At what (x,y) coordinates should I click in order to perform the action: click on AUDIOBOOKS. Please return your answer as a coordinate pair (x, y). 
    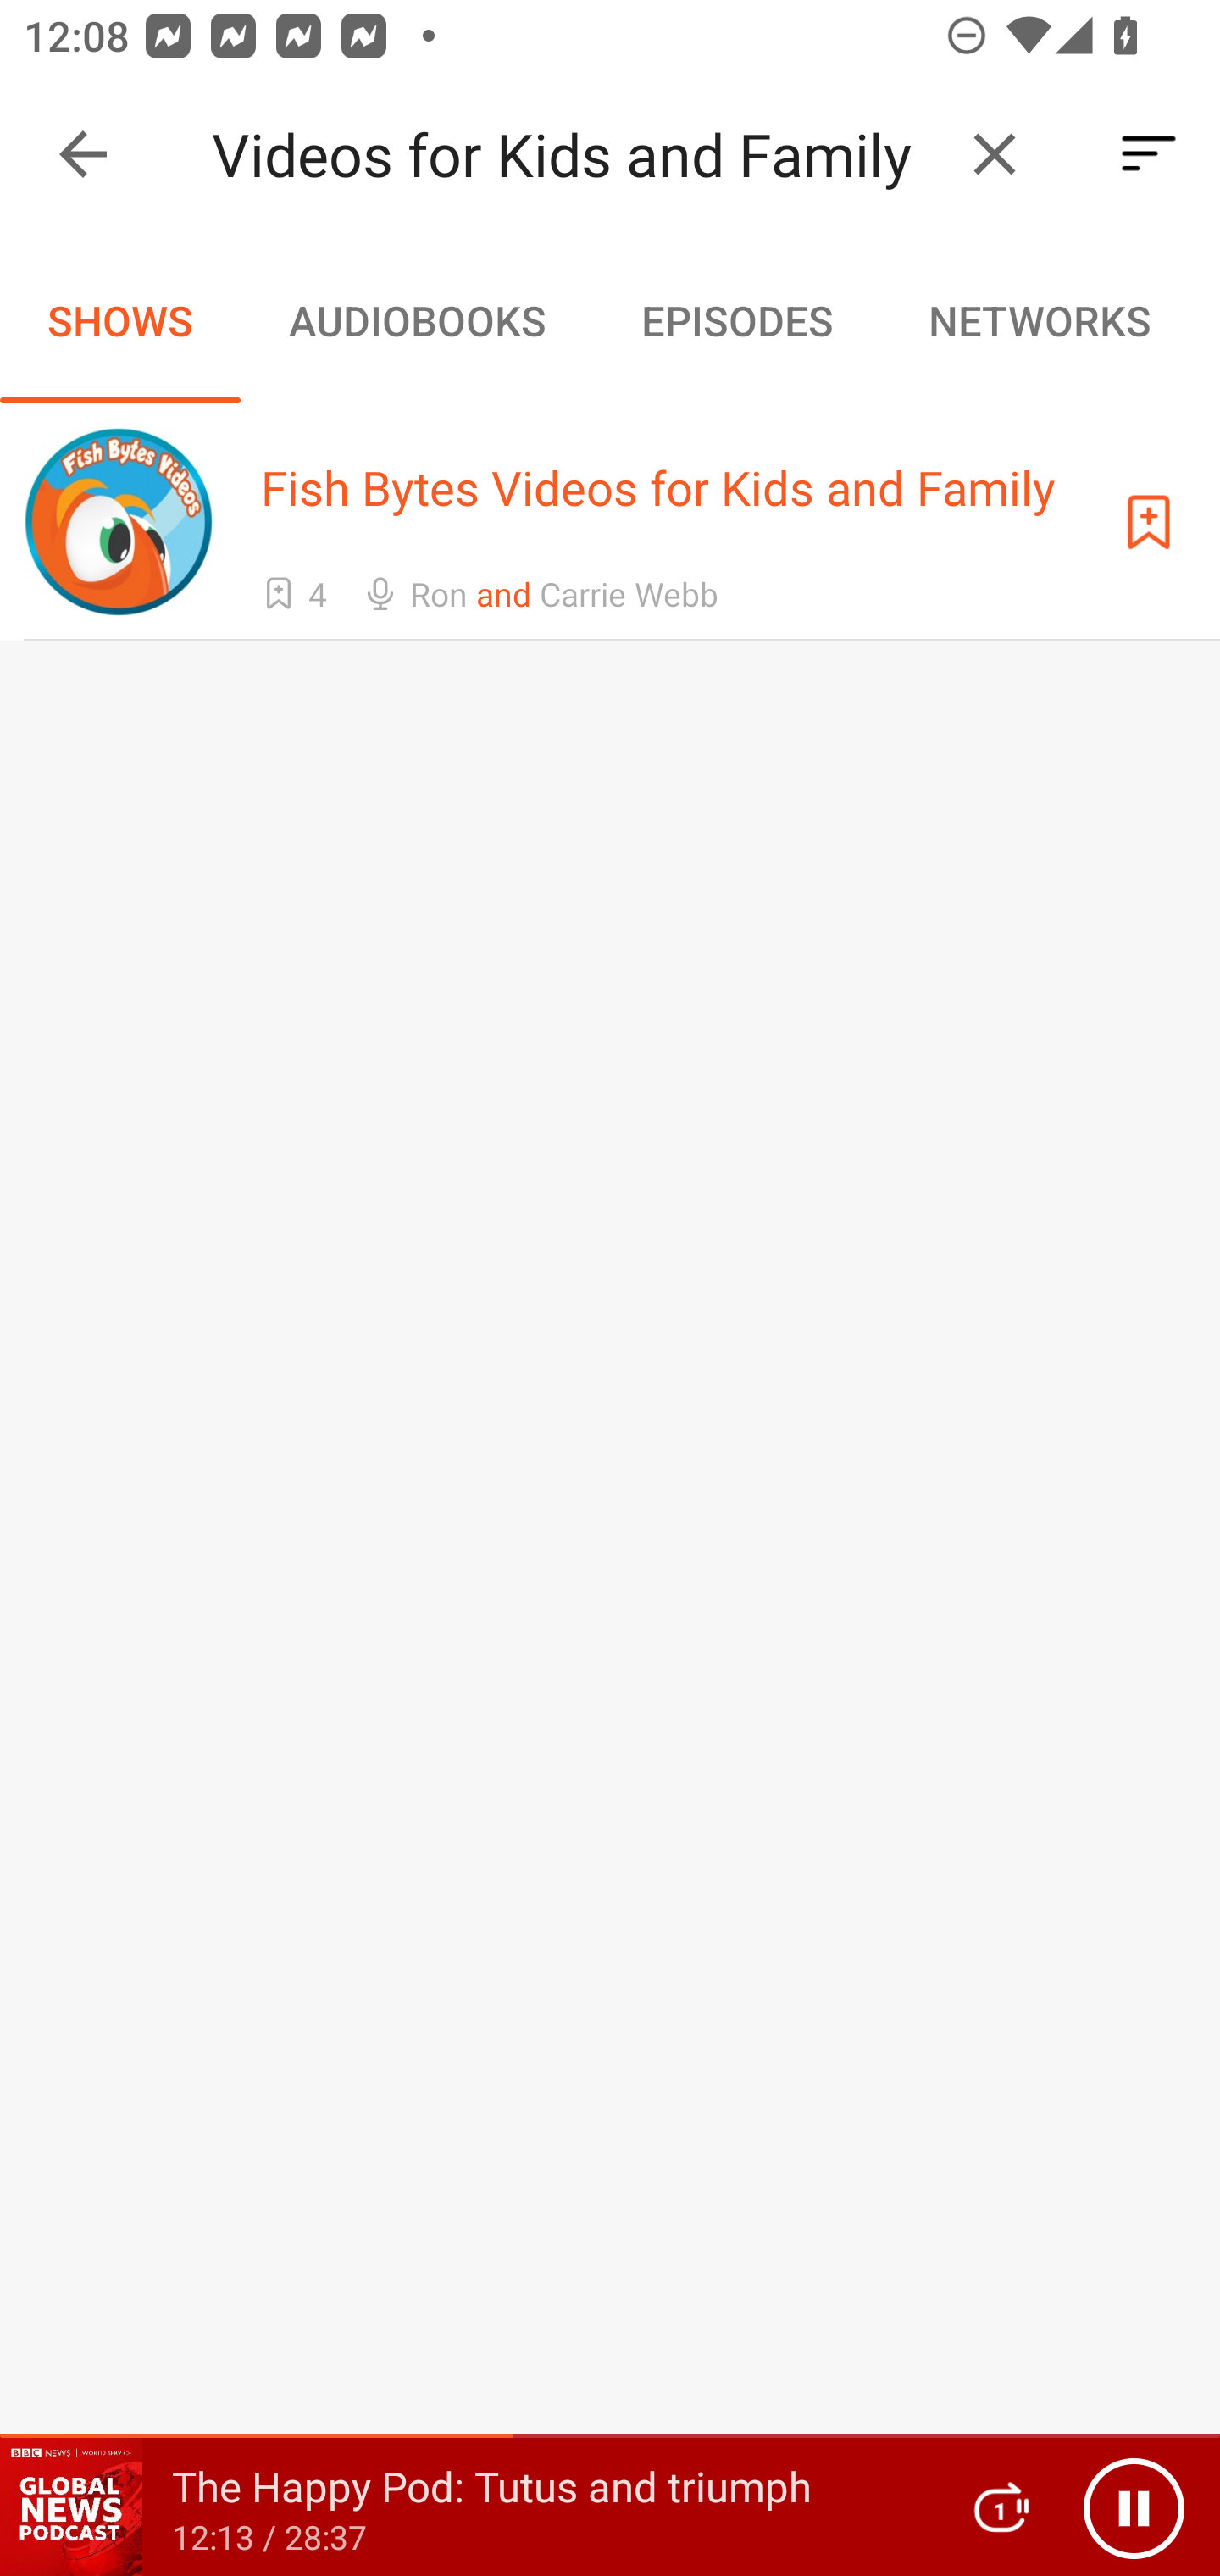
    Looking at the image, I should click on (416, 320).